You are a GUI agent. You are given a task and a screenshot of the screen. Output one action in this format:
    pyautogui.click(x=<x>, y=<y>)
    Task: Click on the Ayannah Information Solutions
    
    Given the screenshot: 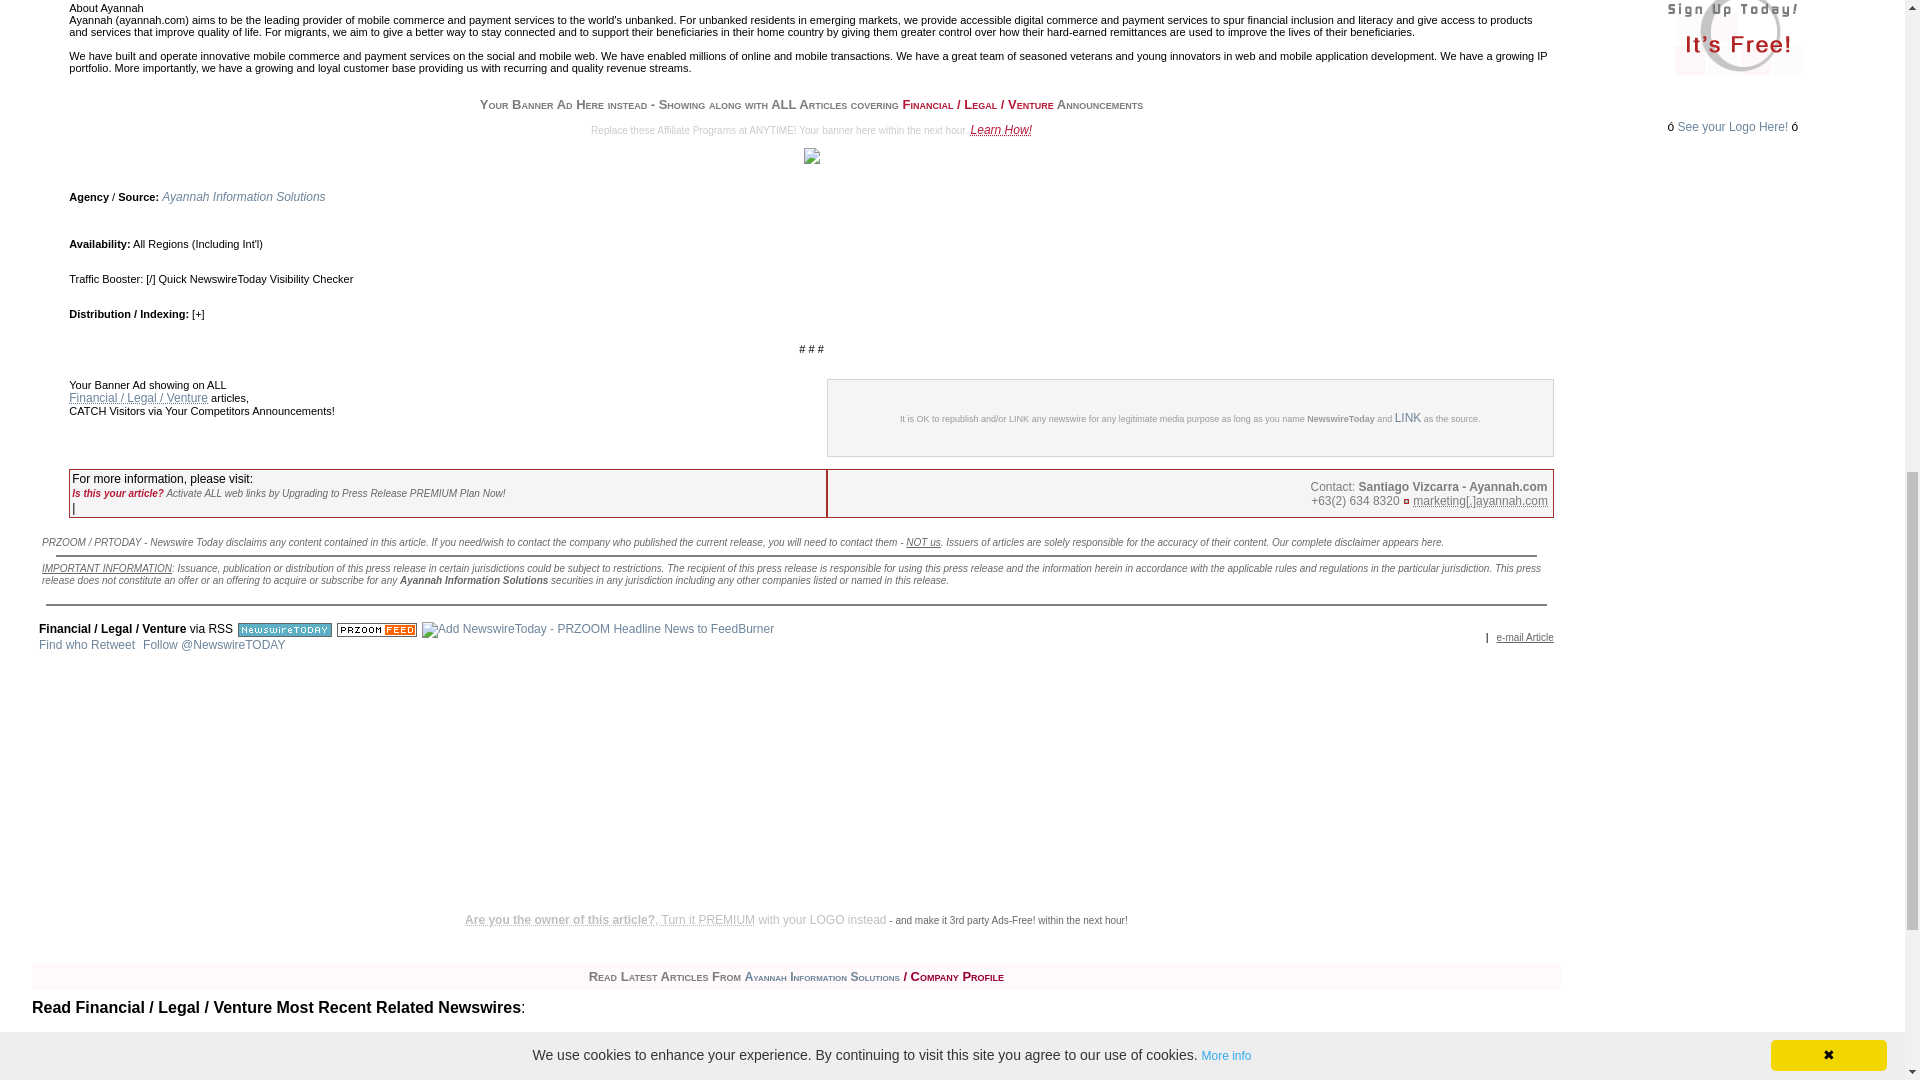 What is the action you would take?
    pyautogui.click(x=242, y=197)
    